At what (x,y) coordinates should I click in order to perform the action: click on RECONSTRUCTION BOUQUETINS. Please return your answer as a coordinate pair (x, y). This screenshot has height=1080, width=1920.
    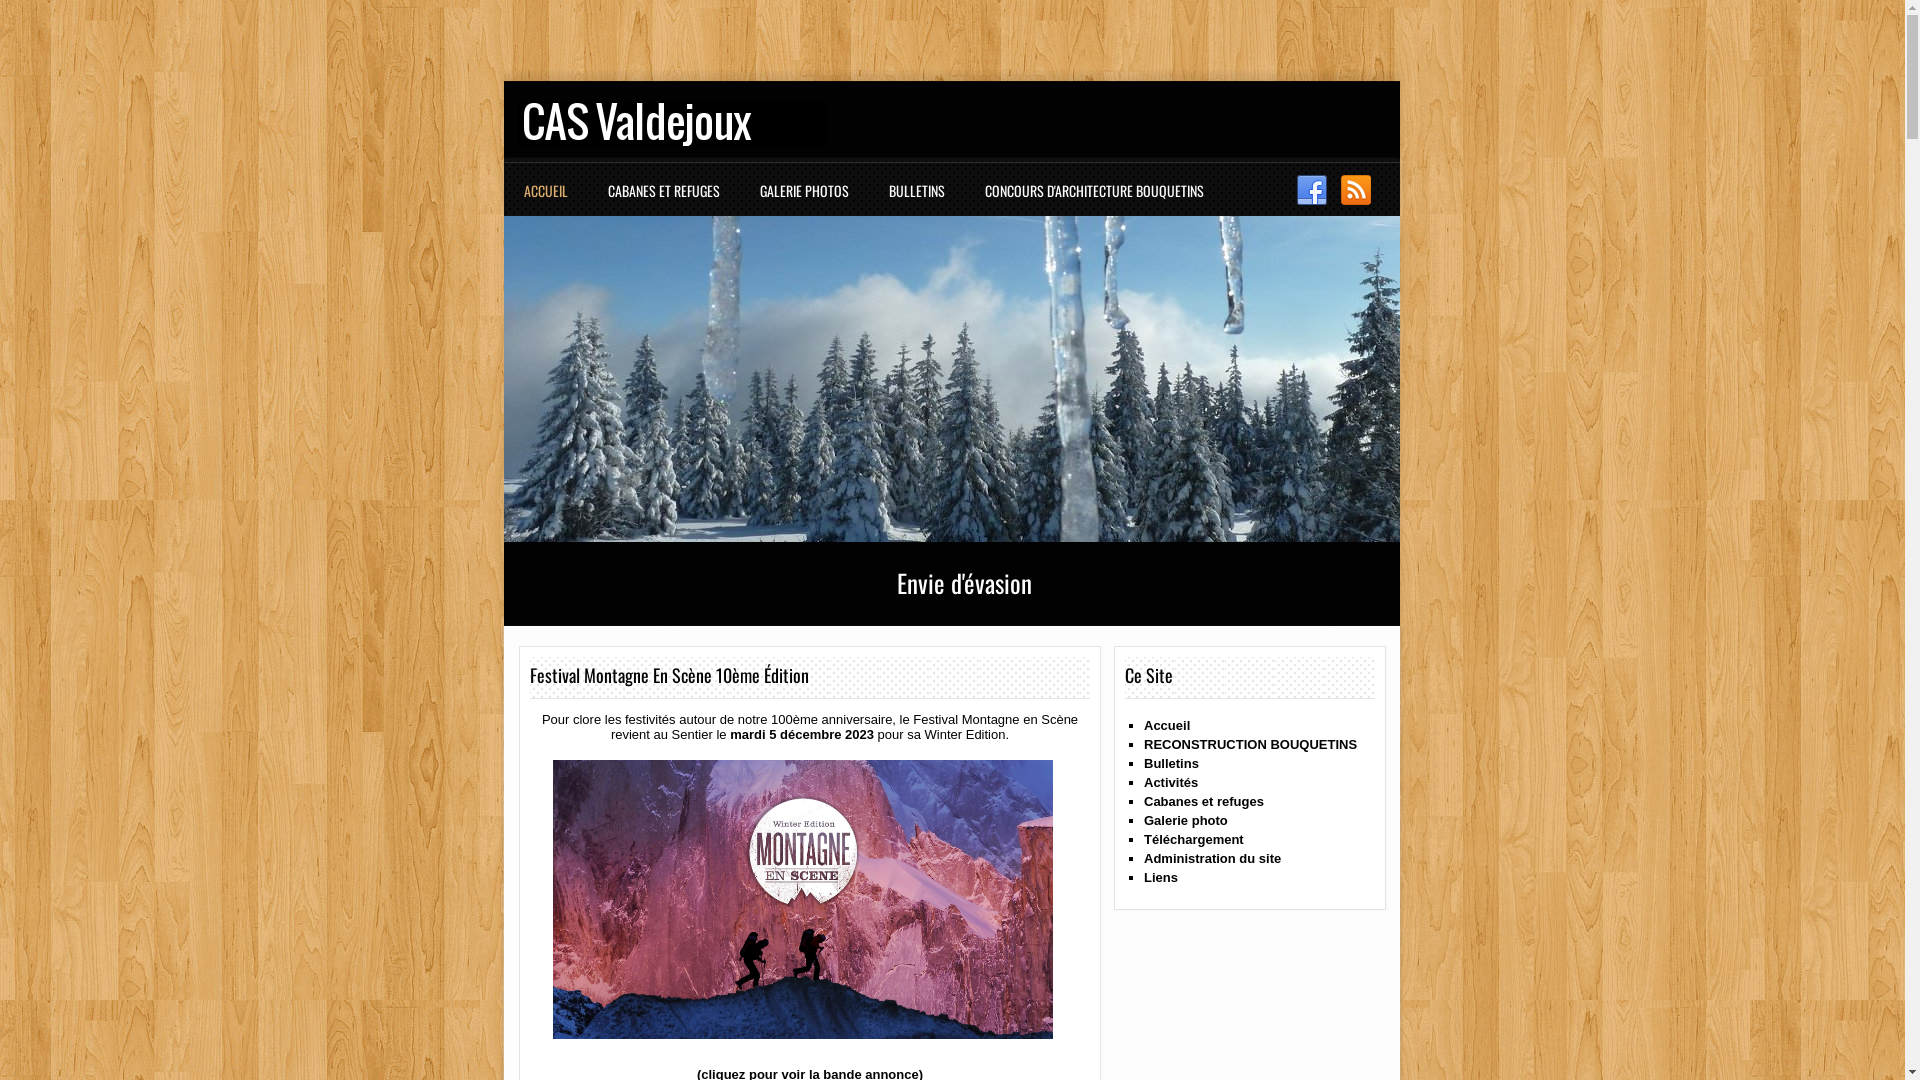
    Looking at the image, I should click on (1250, 744).